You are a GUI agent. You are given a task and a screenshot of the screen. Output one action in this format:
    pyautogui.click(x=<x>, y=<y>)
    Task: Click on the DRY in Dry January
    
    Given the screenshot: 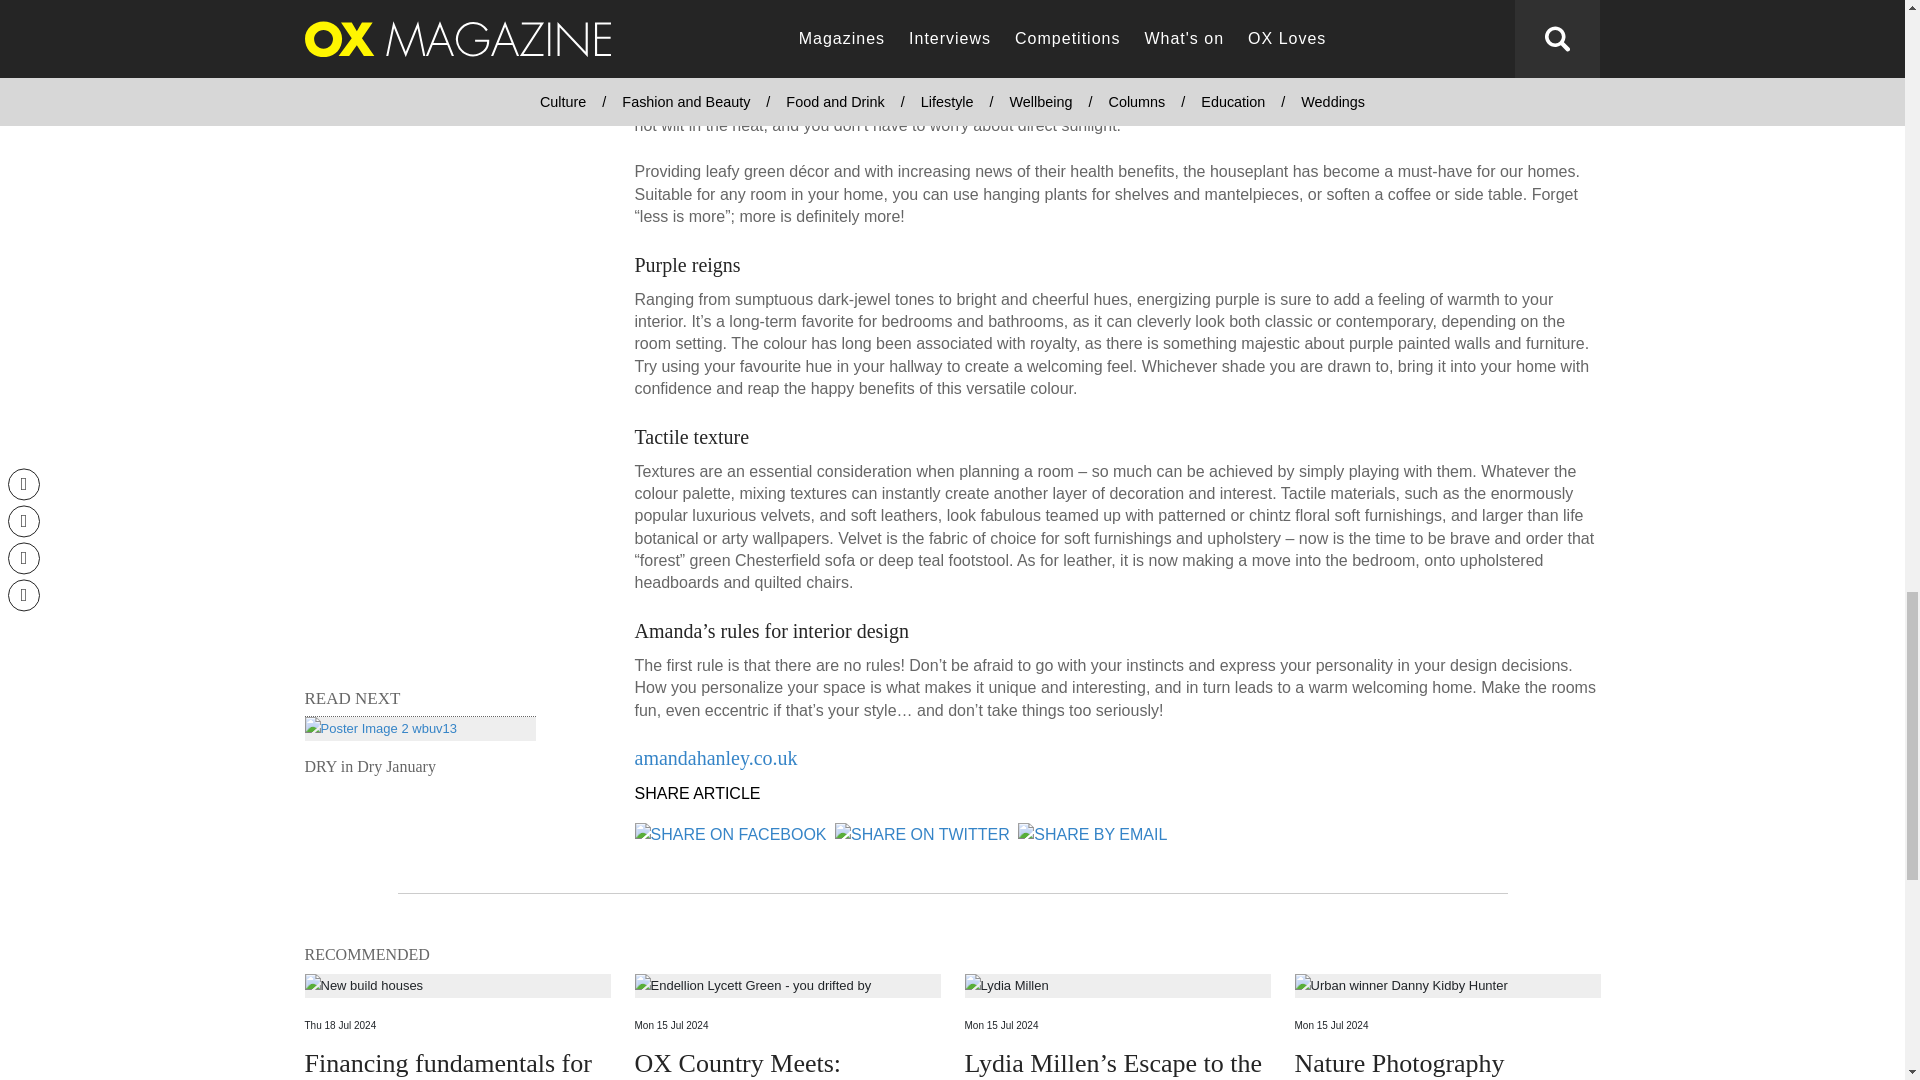 What is the action you would take?
    pyautogui.click(x=419, y=747)
    